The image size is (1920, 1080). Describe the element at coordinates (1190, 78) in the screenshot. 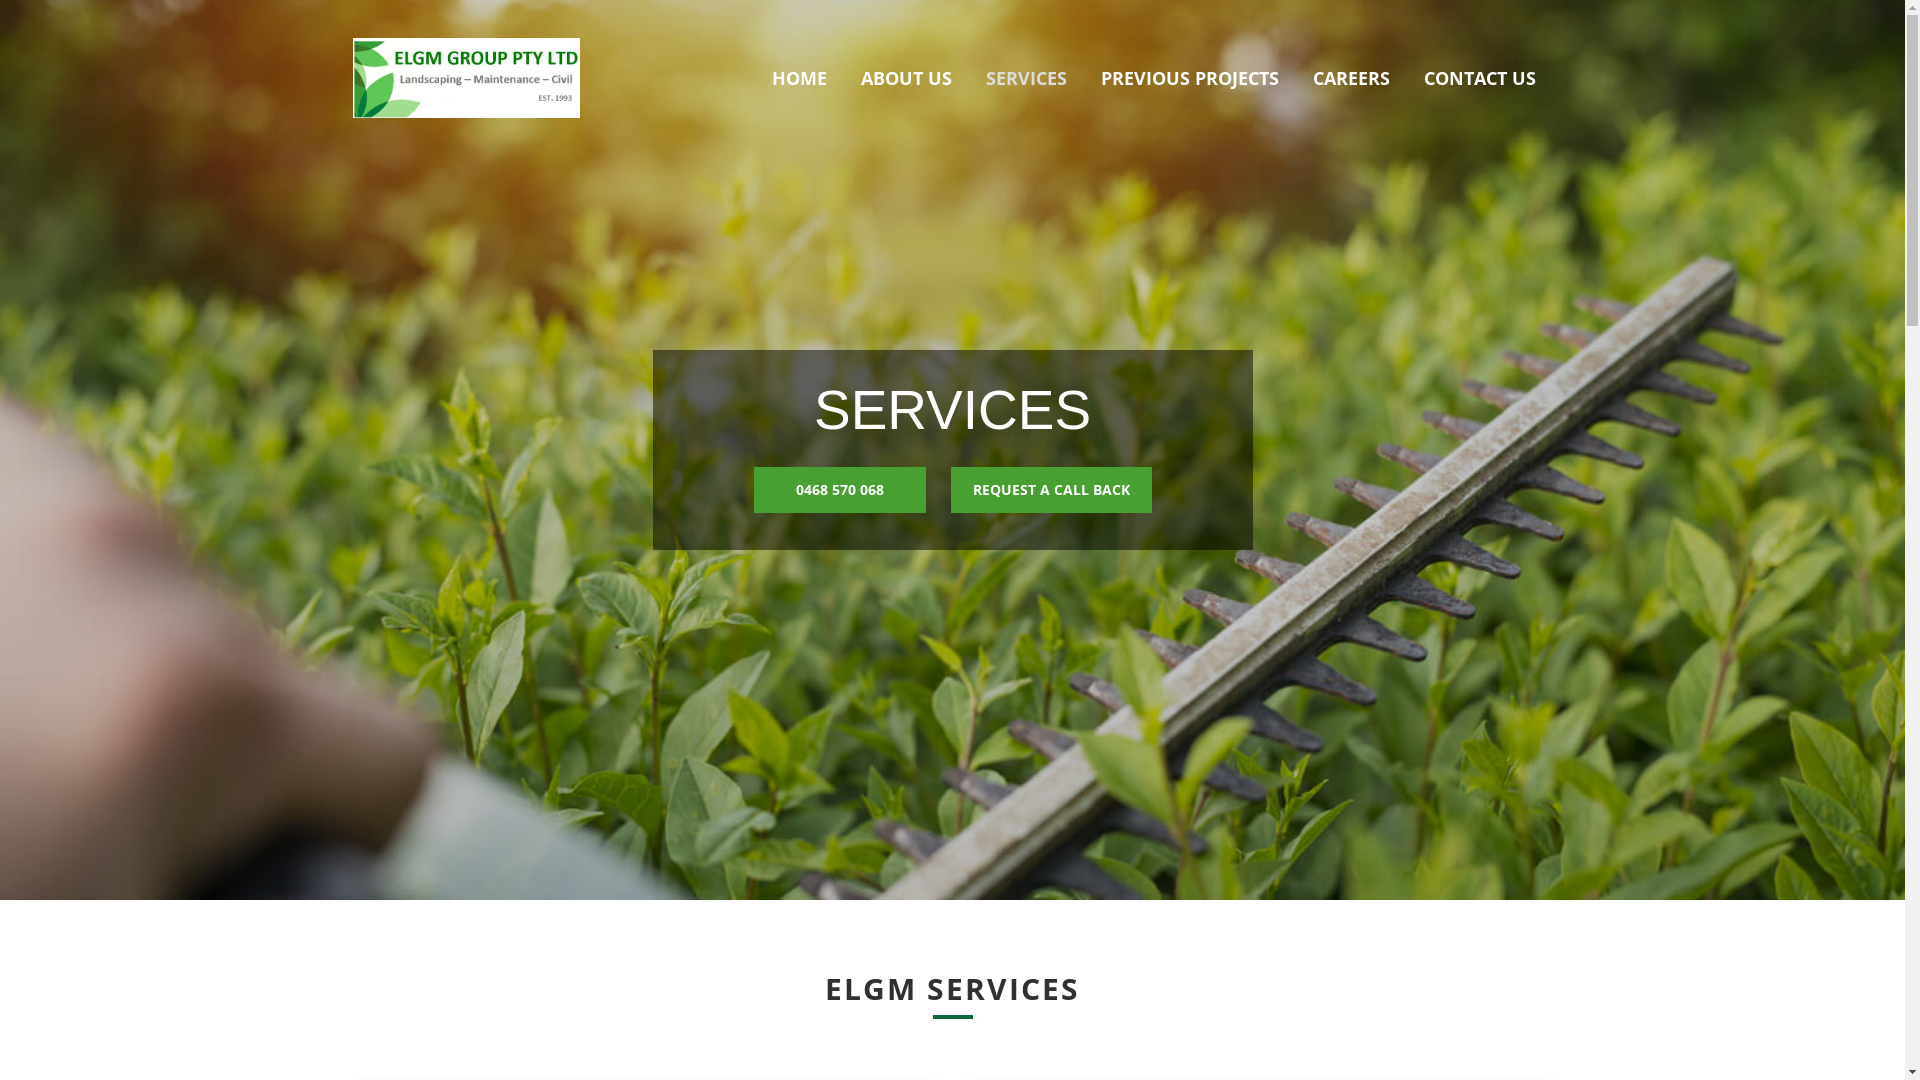

I see `PREVIOUS PROJECTS` at that location.